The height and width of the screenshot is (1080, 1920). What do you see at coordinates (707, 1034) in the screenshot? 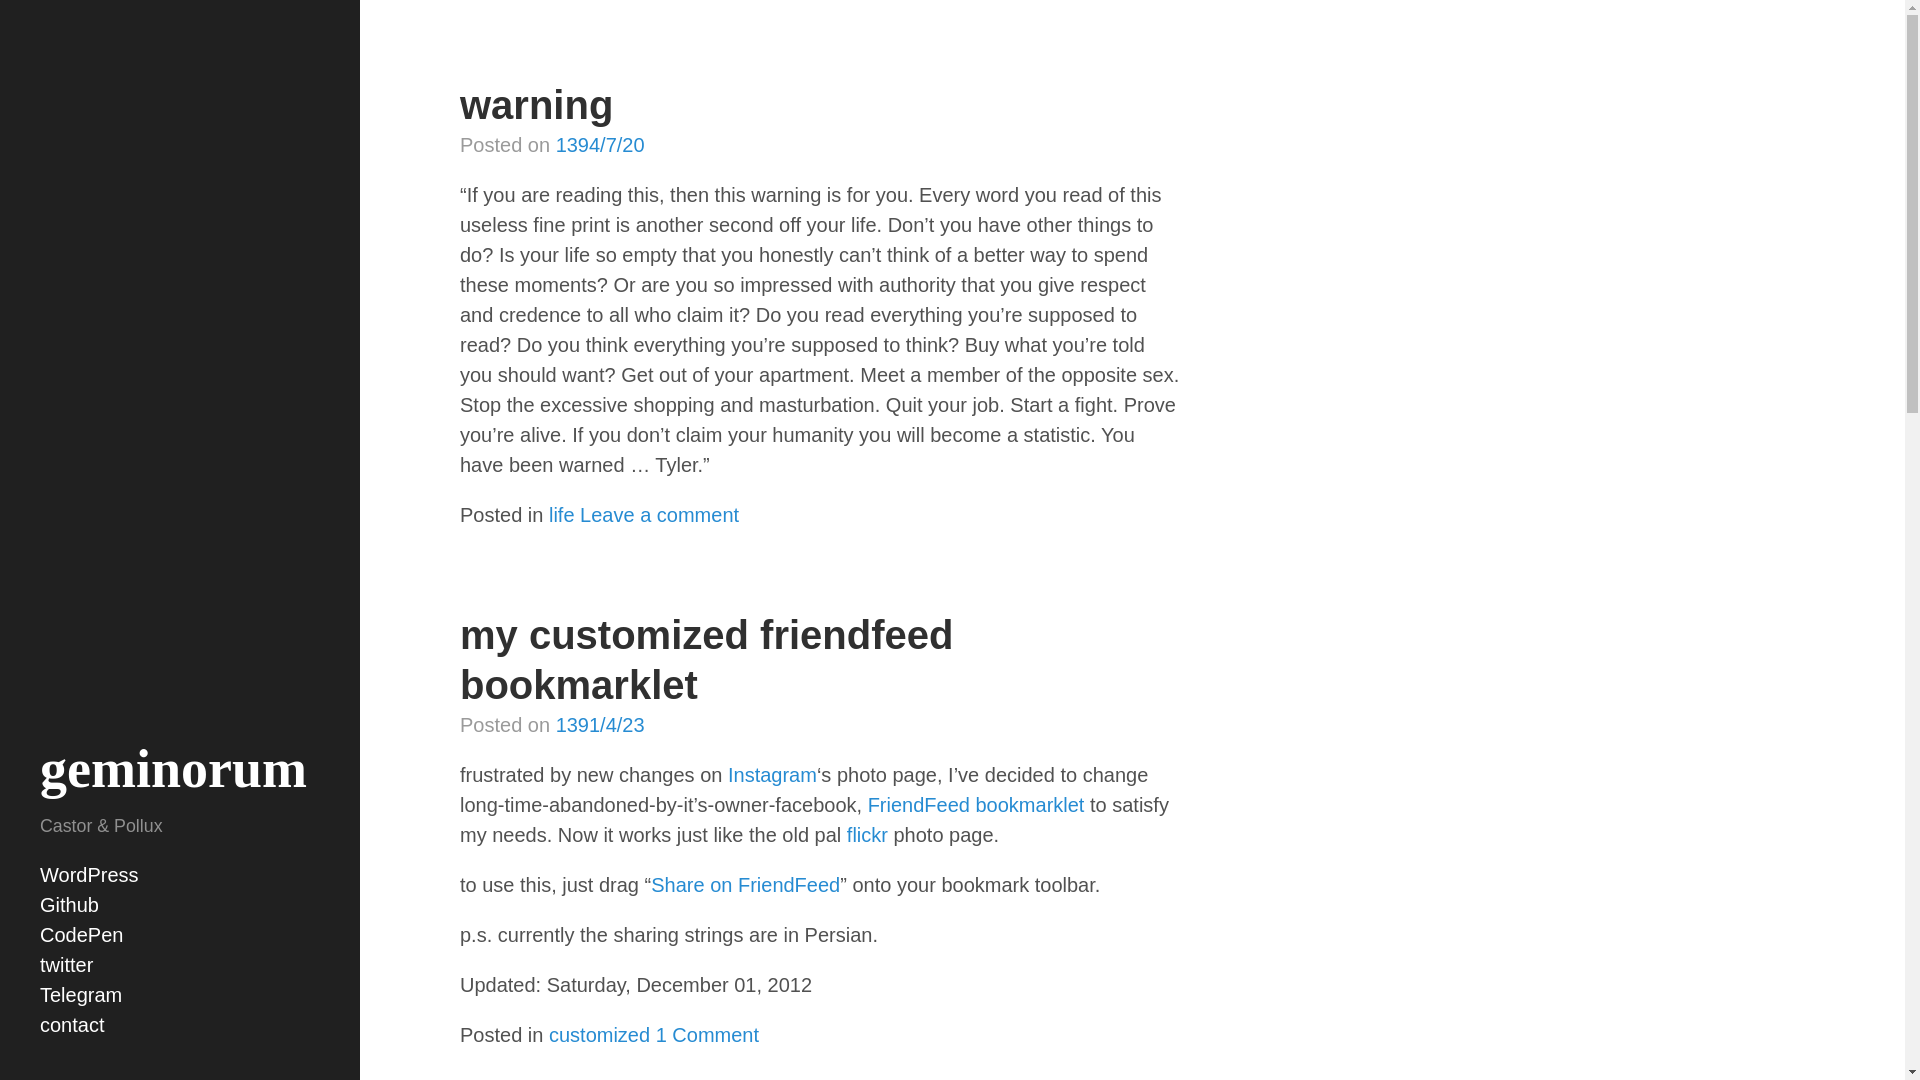
I see `1 Comment` at bounding box center [707, 1034].